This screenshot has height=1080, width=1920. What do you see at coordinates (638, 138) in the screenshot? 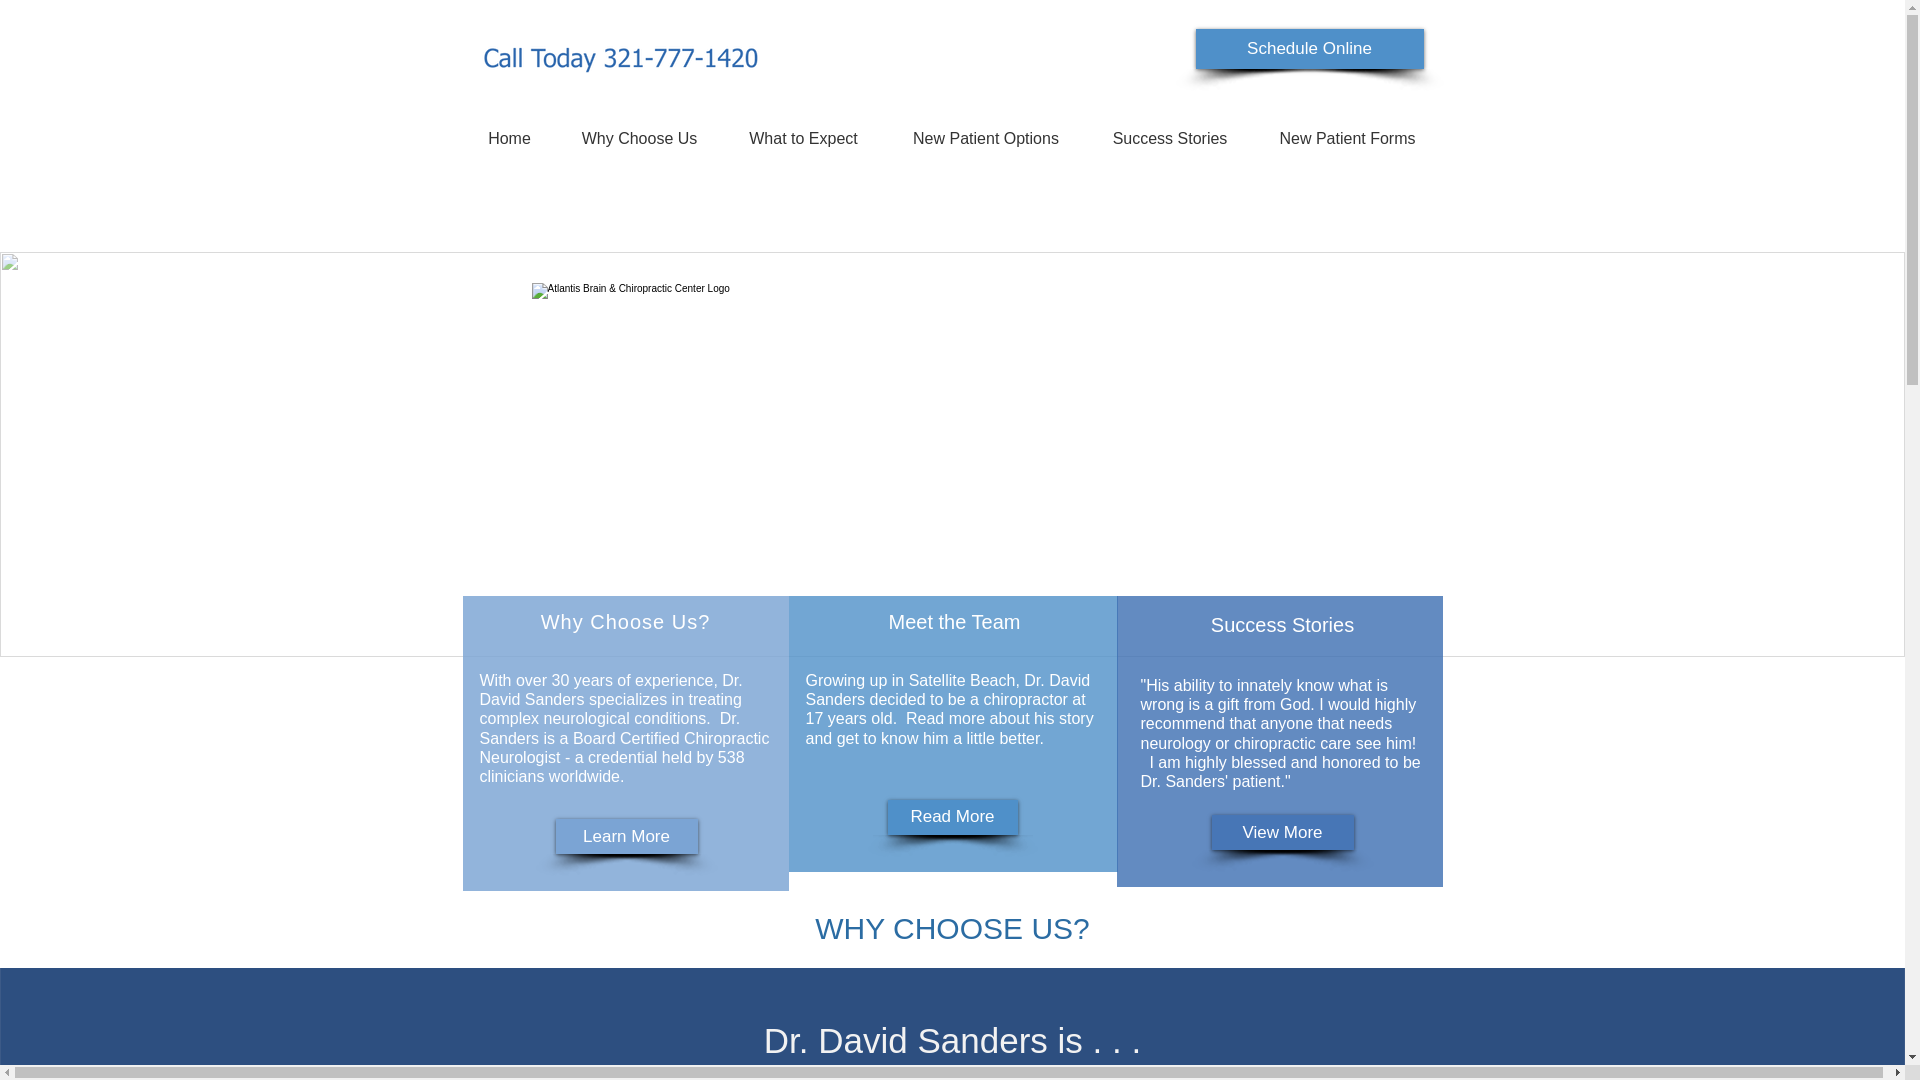
I see `Why Choose Us` at bounding box center [638, 138].